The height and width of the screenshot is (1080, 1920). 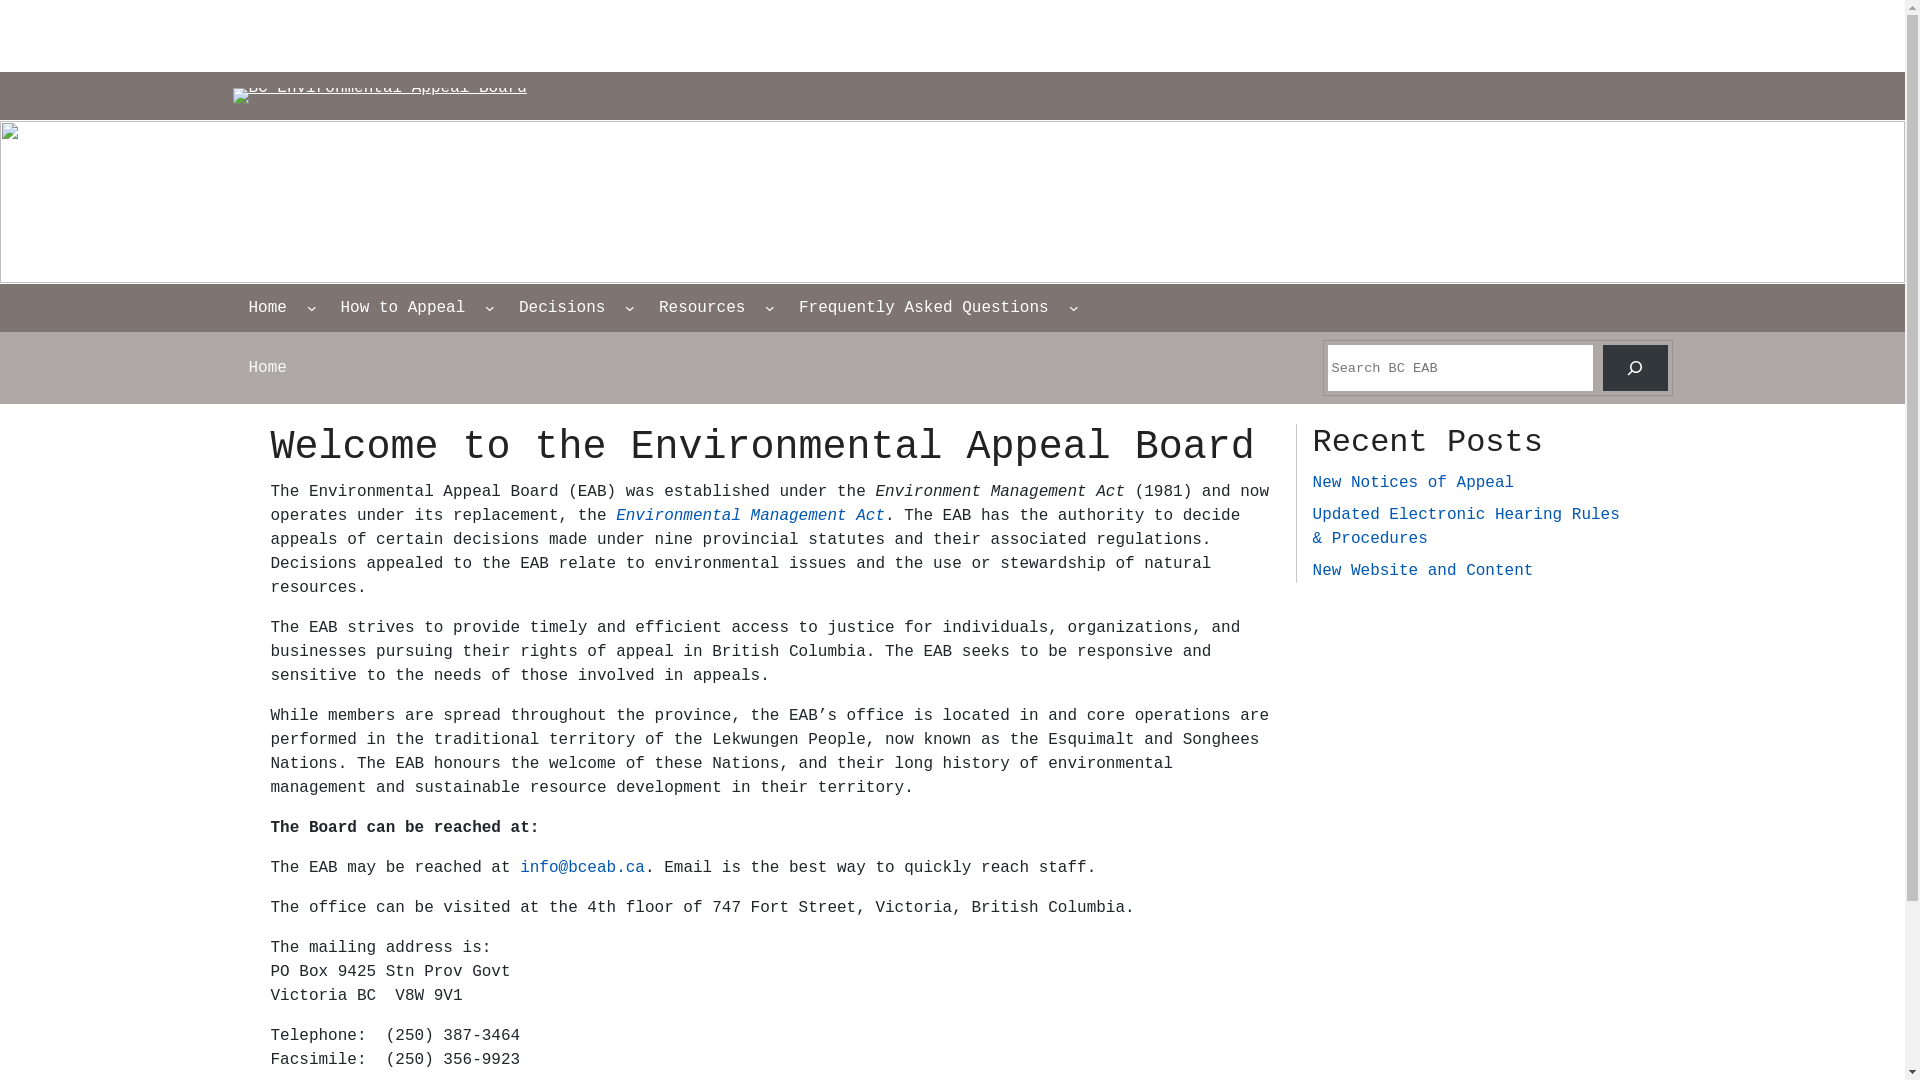 What do you see at coordinates (1414, 483) in the screenshot?
I see `New Notices of Appeal` at bounding box center [1414, 483].